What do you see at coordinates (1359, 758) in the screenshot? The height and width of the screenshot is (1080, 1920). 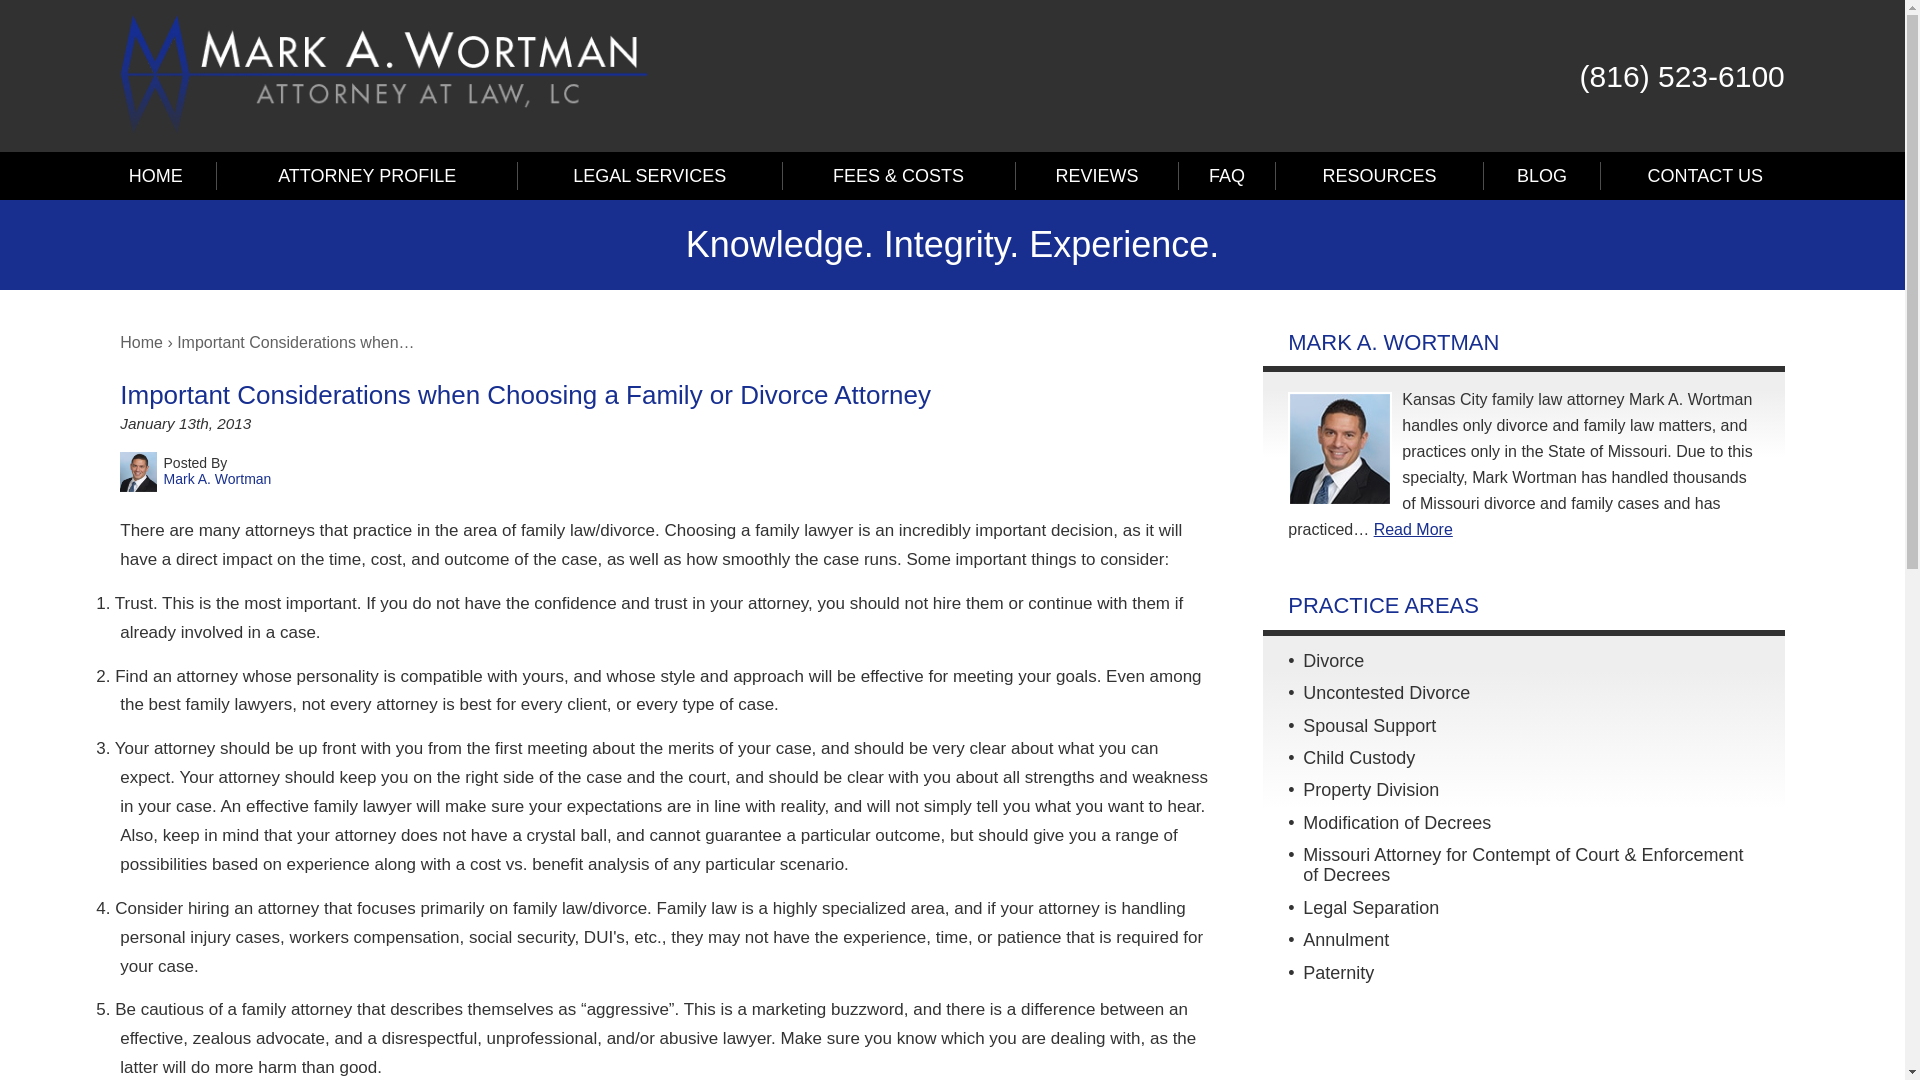 I see `Read more about Child Custody` at bounding box center [1359, 758].